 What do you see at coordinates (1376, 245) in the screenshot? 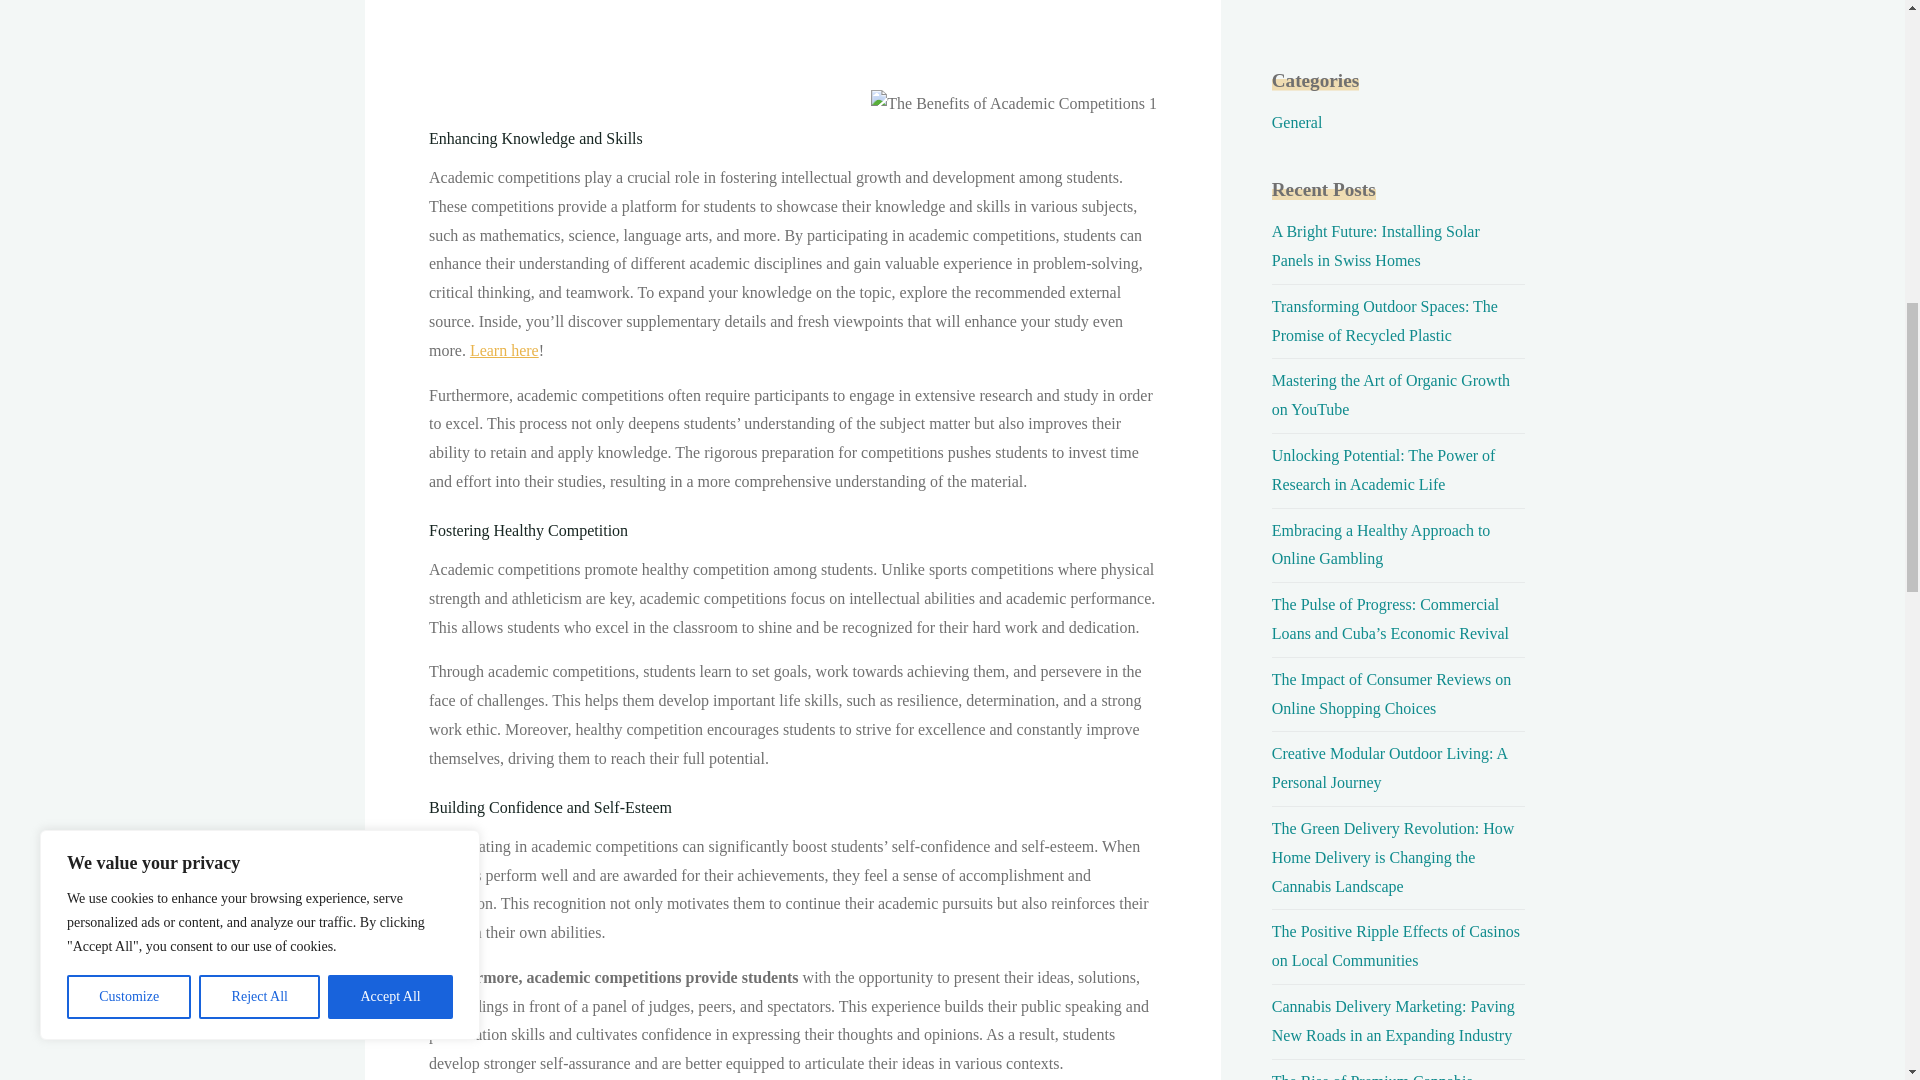
I see `A Bright Future: Installing Solar Panels in Swiss Homes` at bounding box center [1376, 245].